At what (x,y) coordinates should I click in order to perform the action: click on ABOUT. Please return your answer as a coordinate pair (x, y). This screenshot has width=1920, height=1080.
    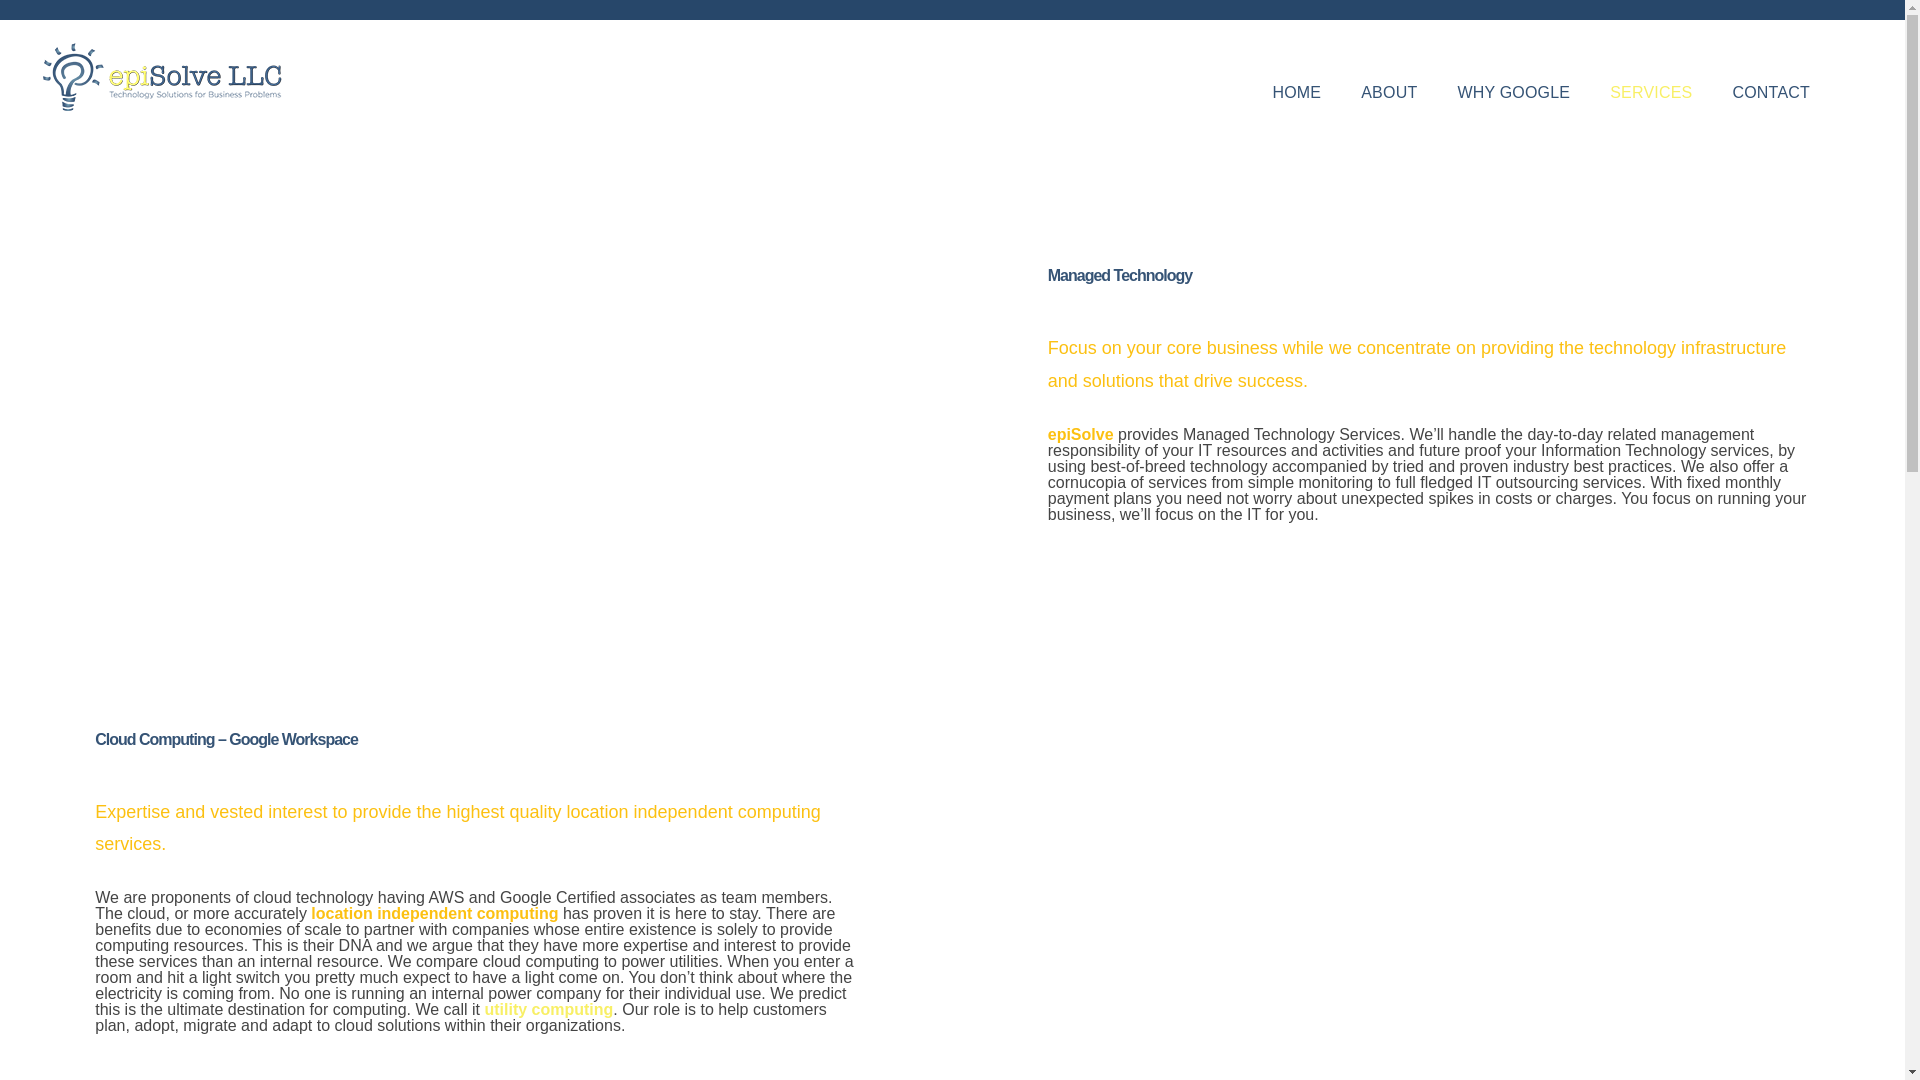
    Looking at the image, I should click on (1388, 92).